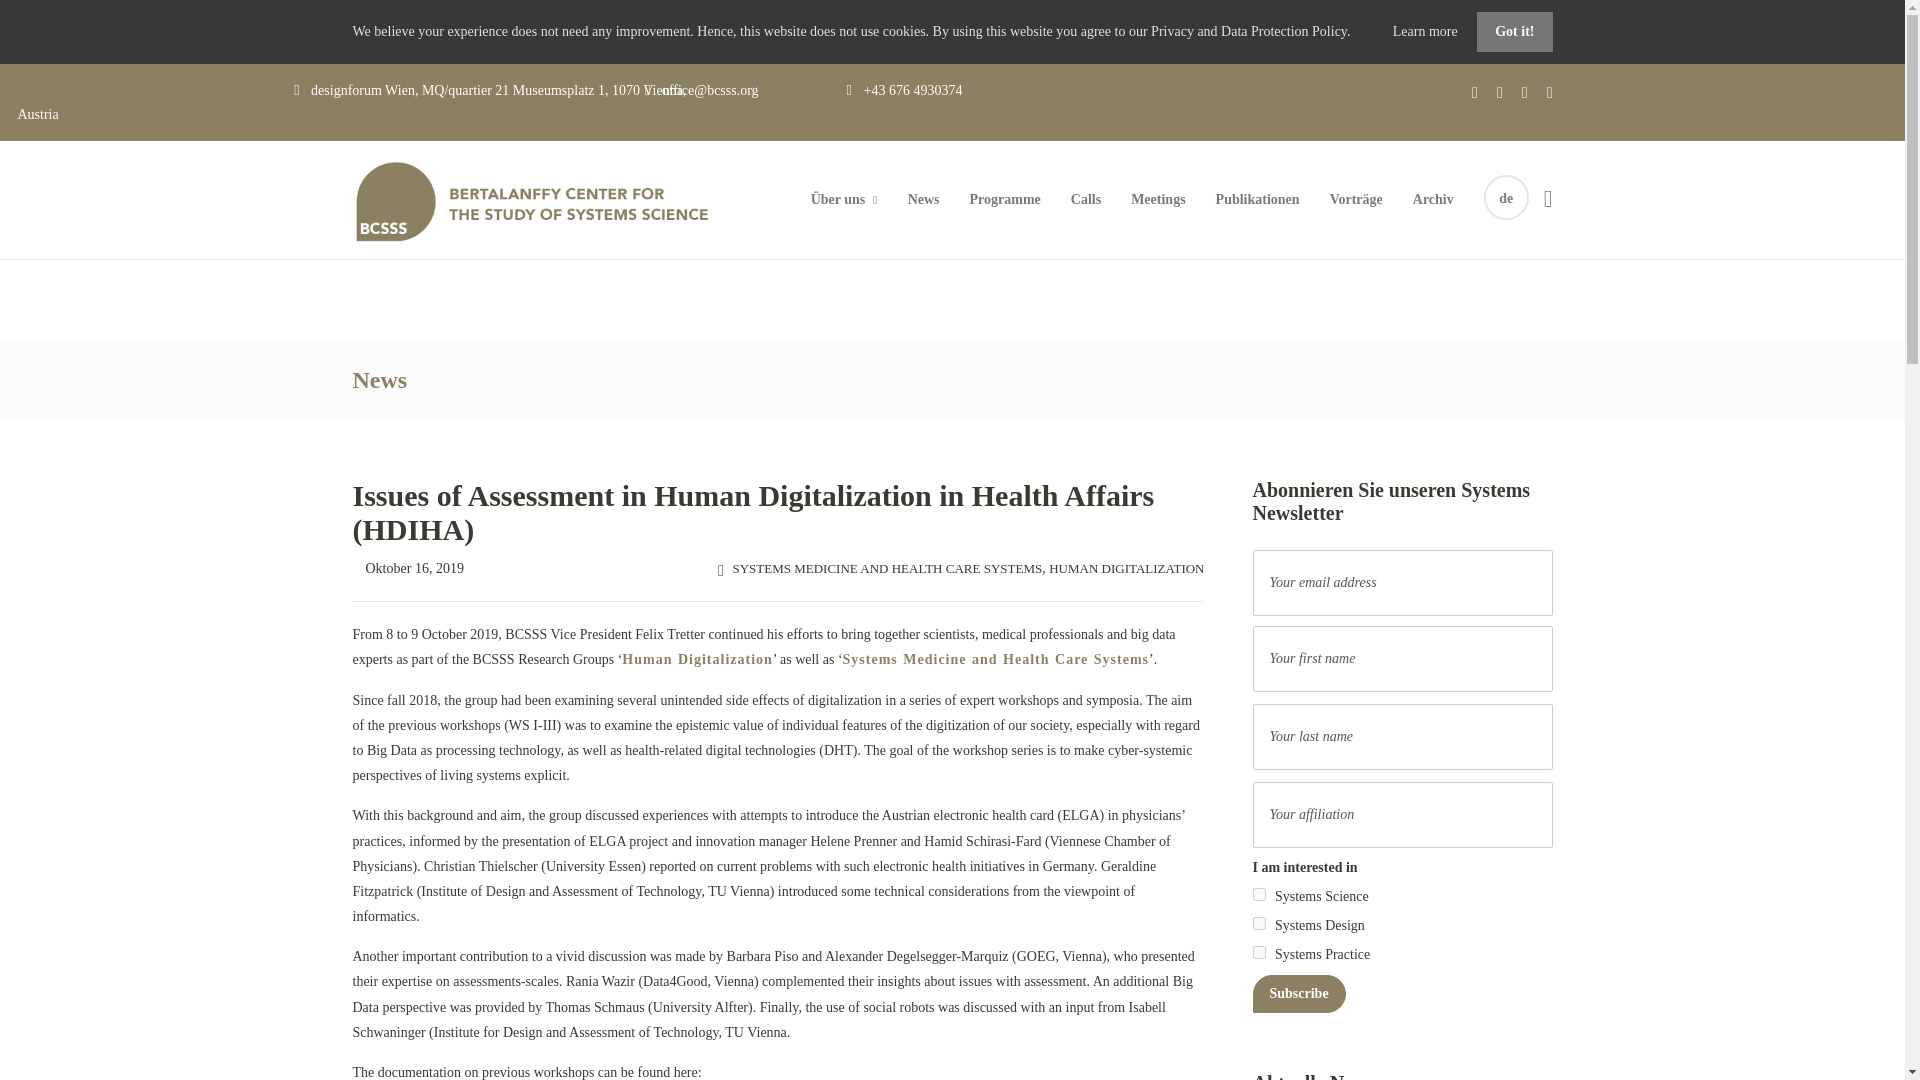  What do you see at coordinates (1258, 952) in the screenshot?
I see `47e8933bb0` at bounding box center [1258, 952].